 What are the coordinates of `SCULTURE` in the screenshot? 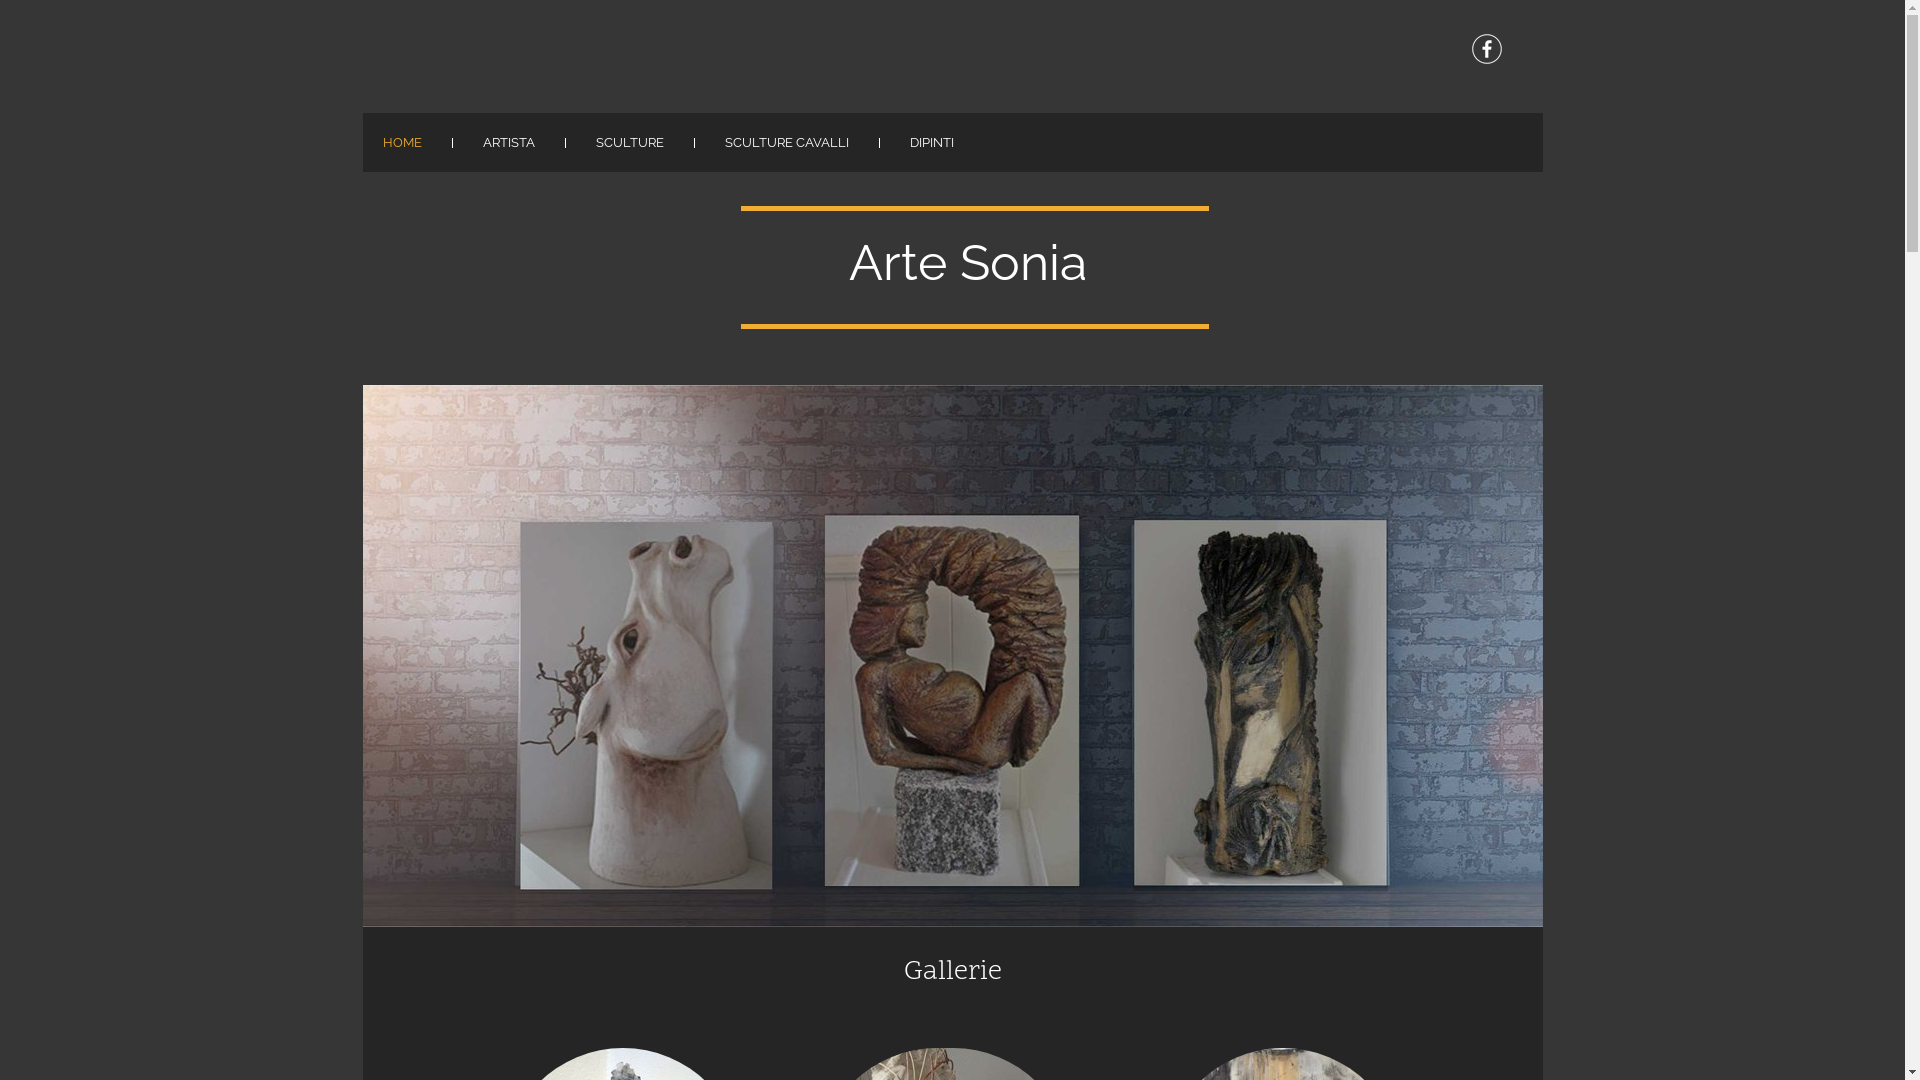 It's located at (630, 142).